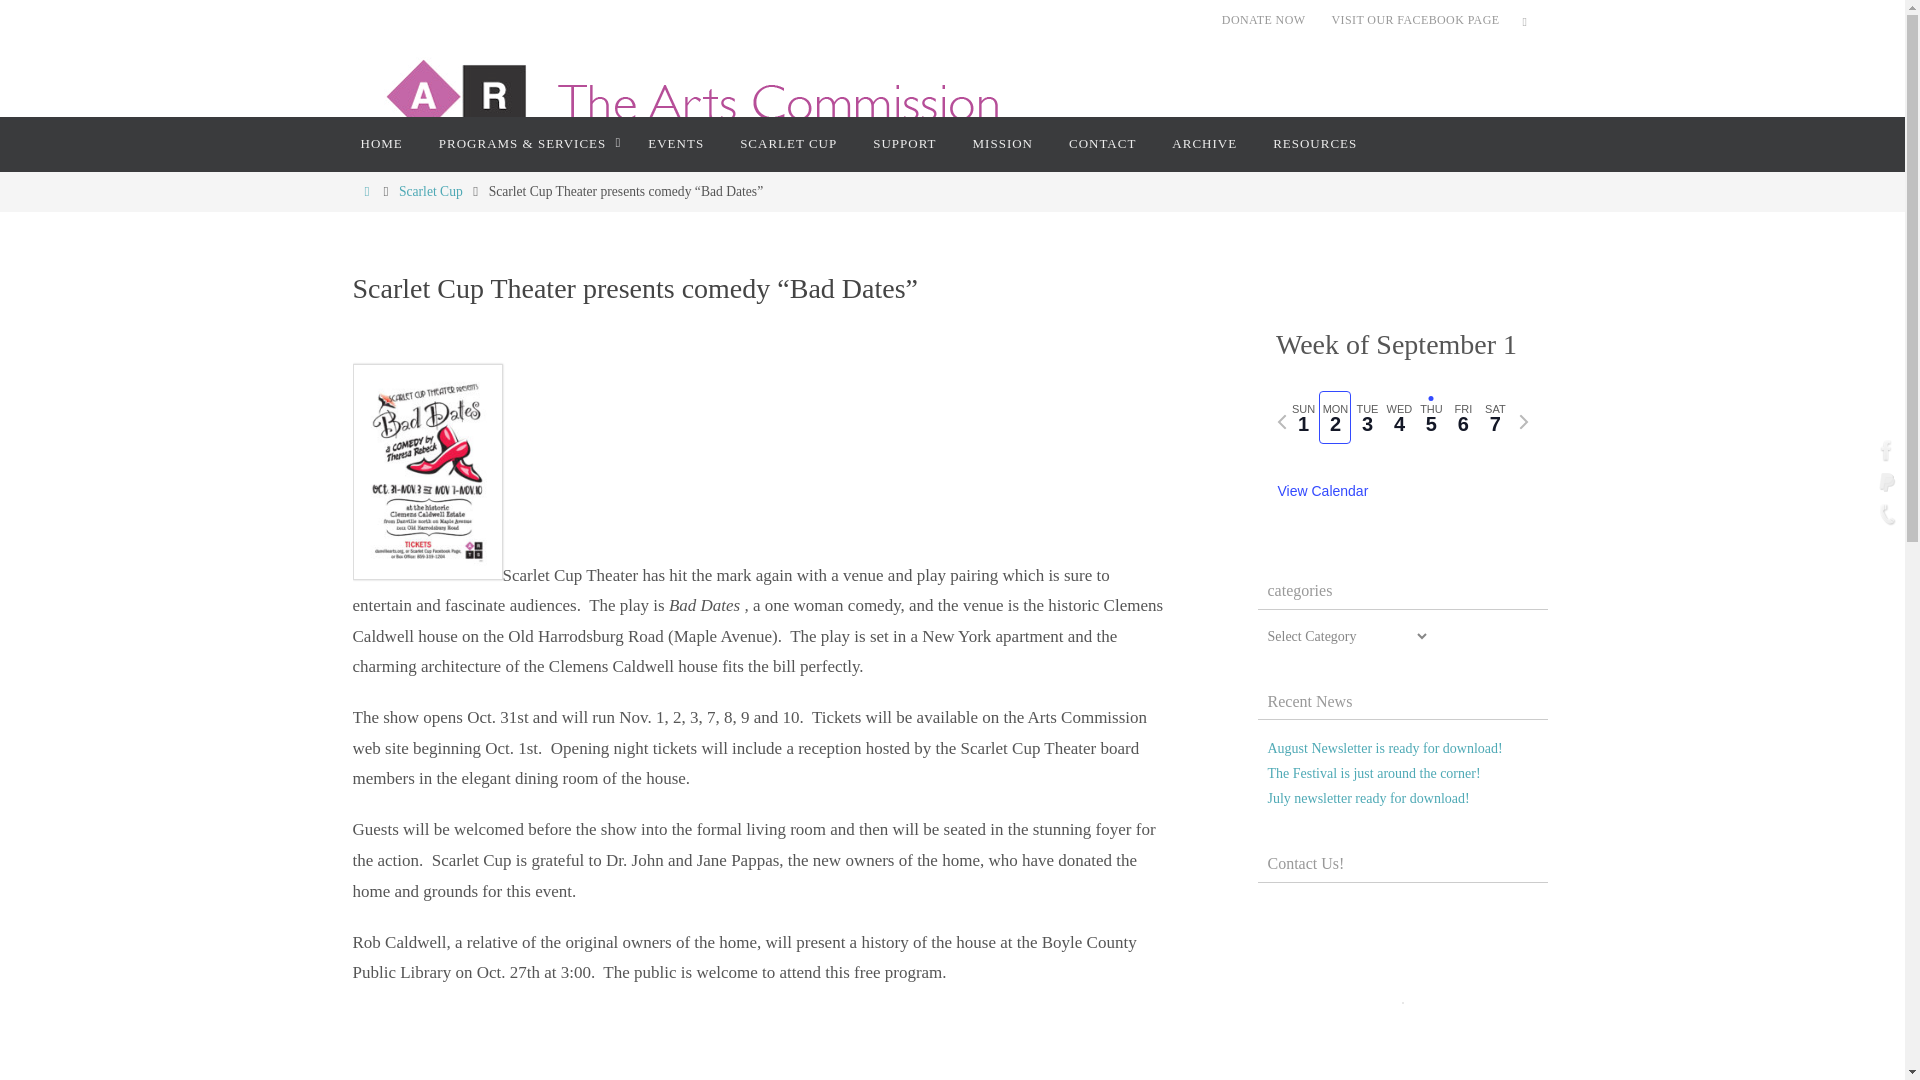  Describe the element at coordinates (1314, 144) in the screenshot. I see `RESOURCES` at that location.